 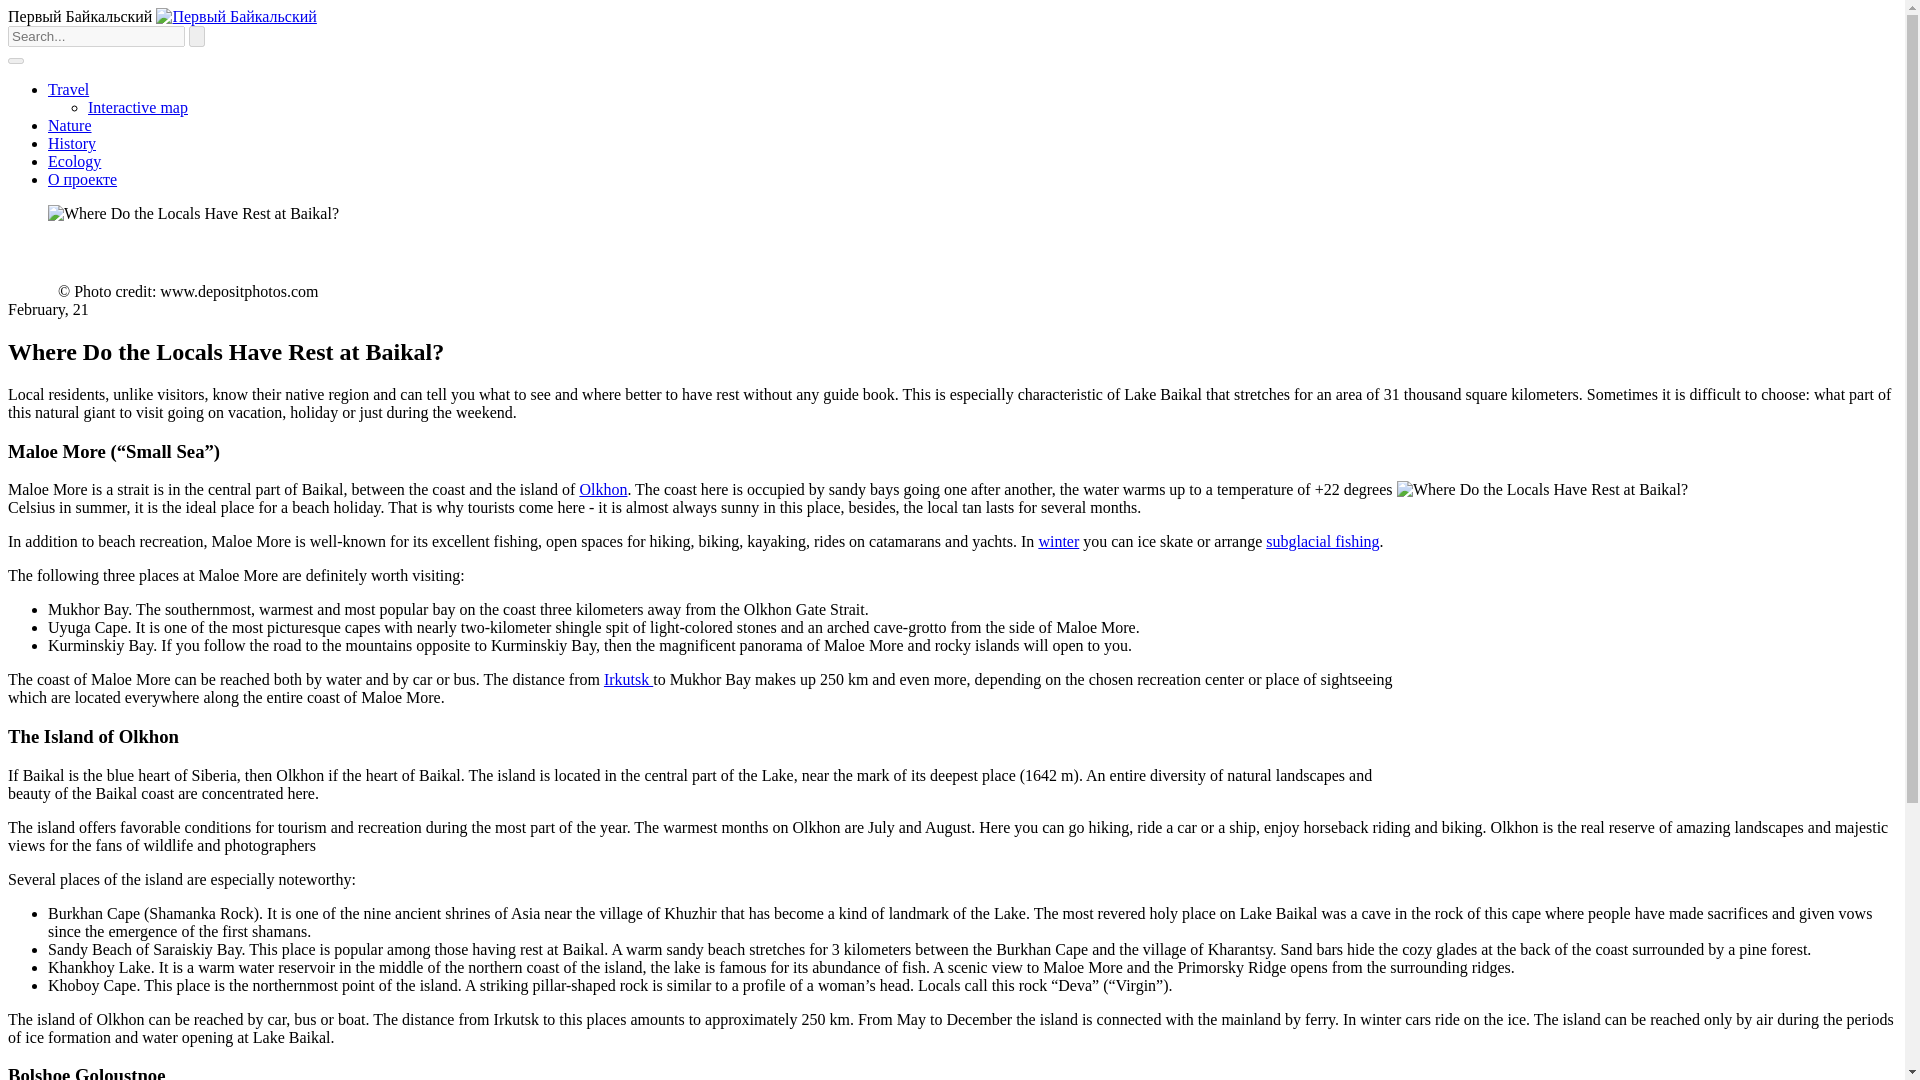 What do you see at coordinates (72, 144) in the screenshot?
I see `History` at bounding box center [72, 144].